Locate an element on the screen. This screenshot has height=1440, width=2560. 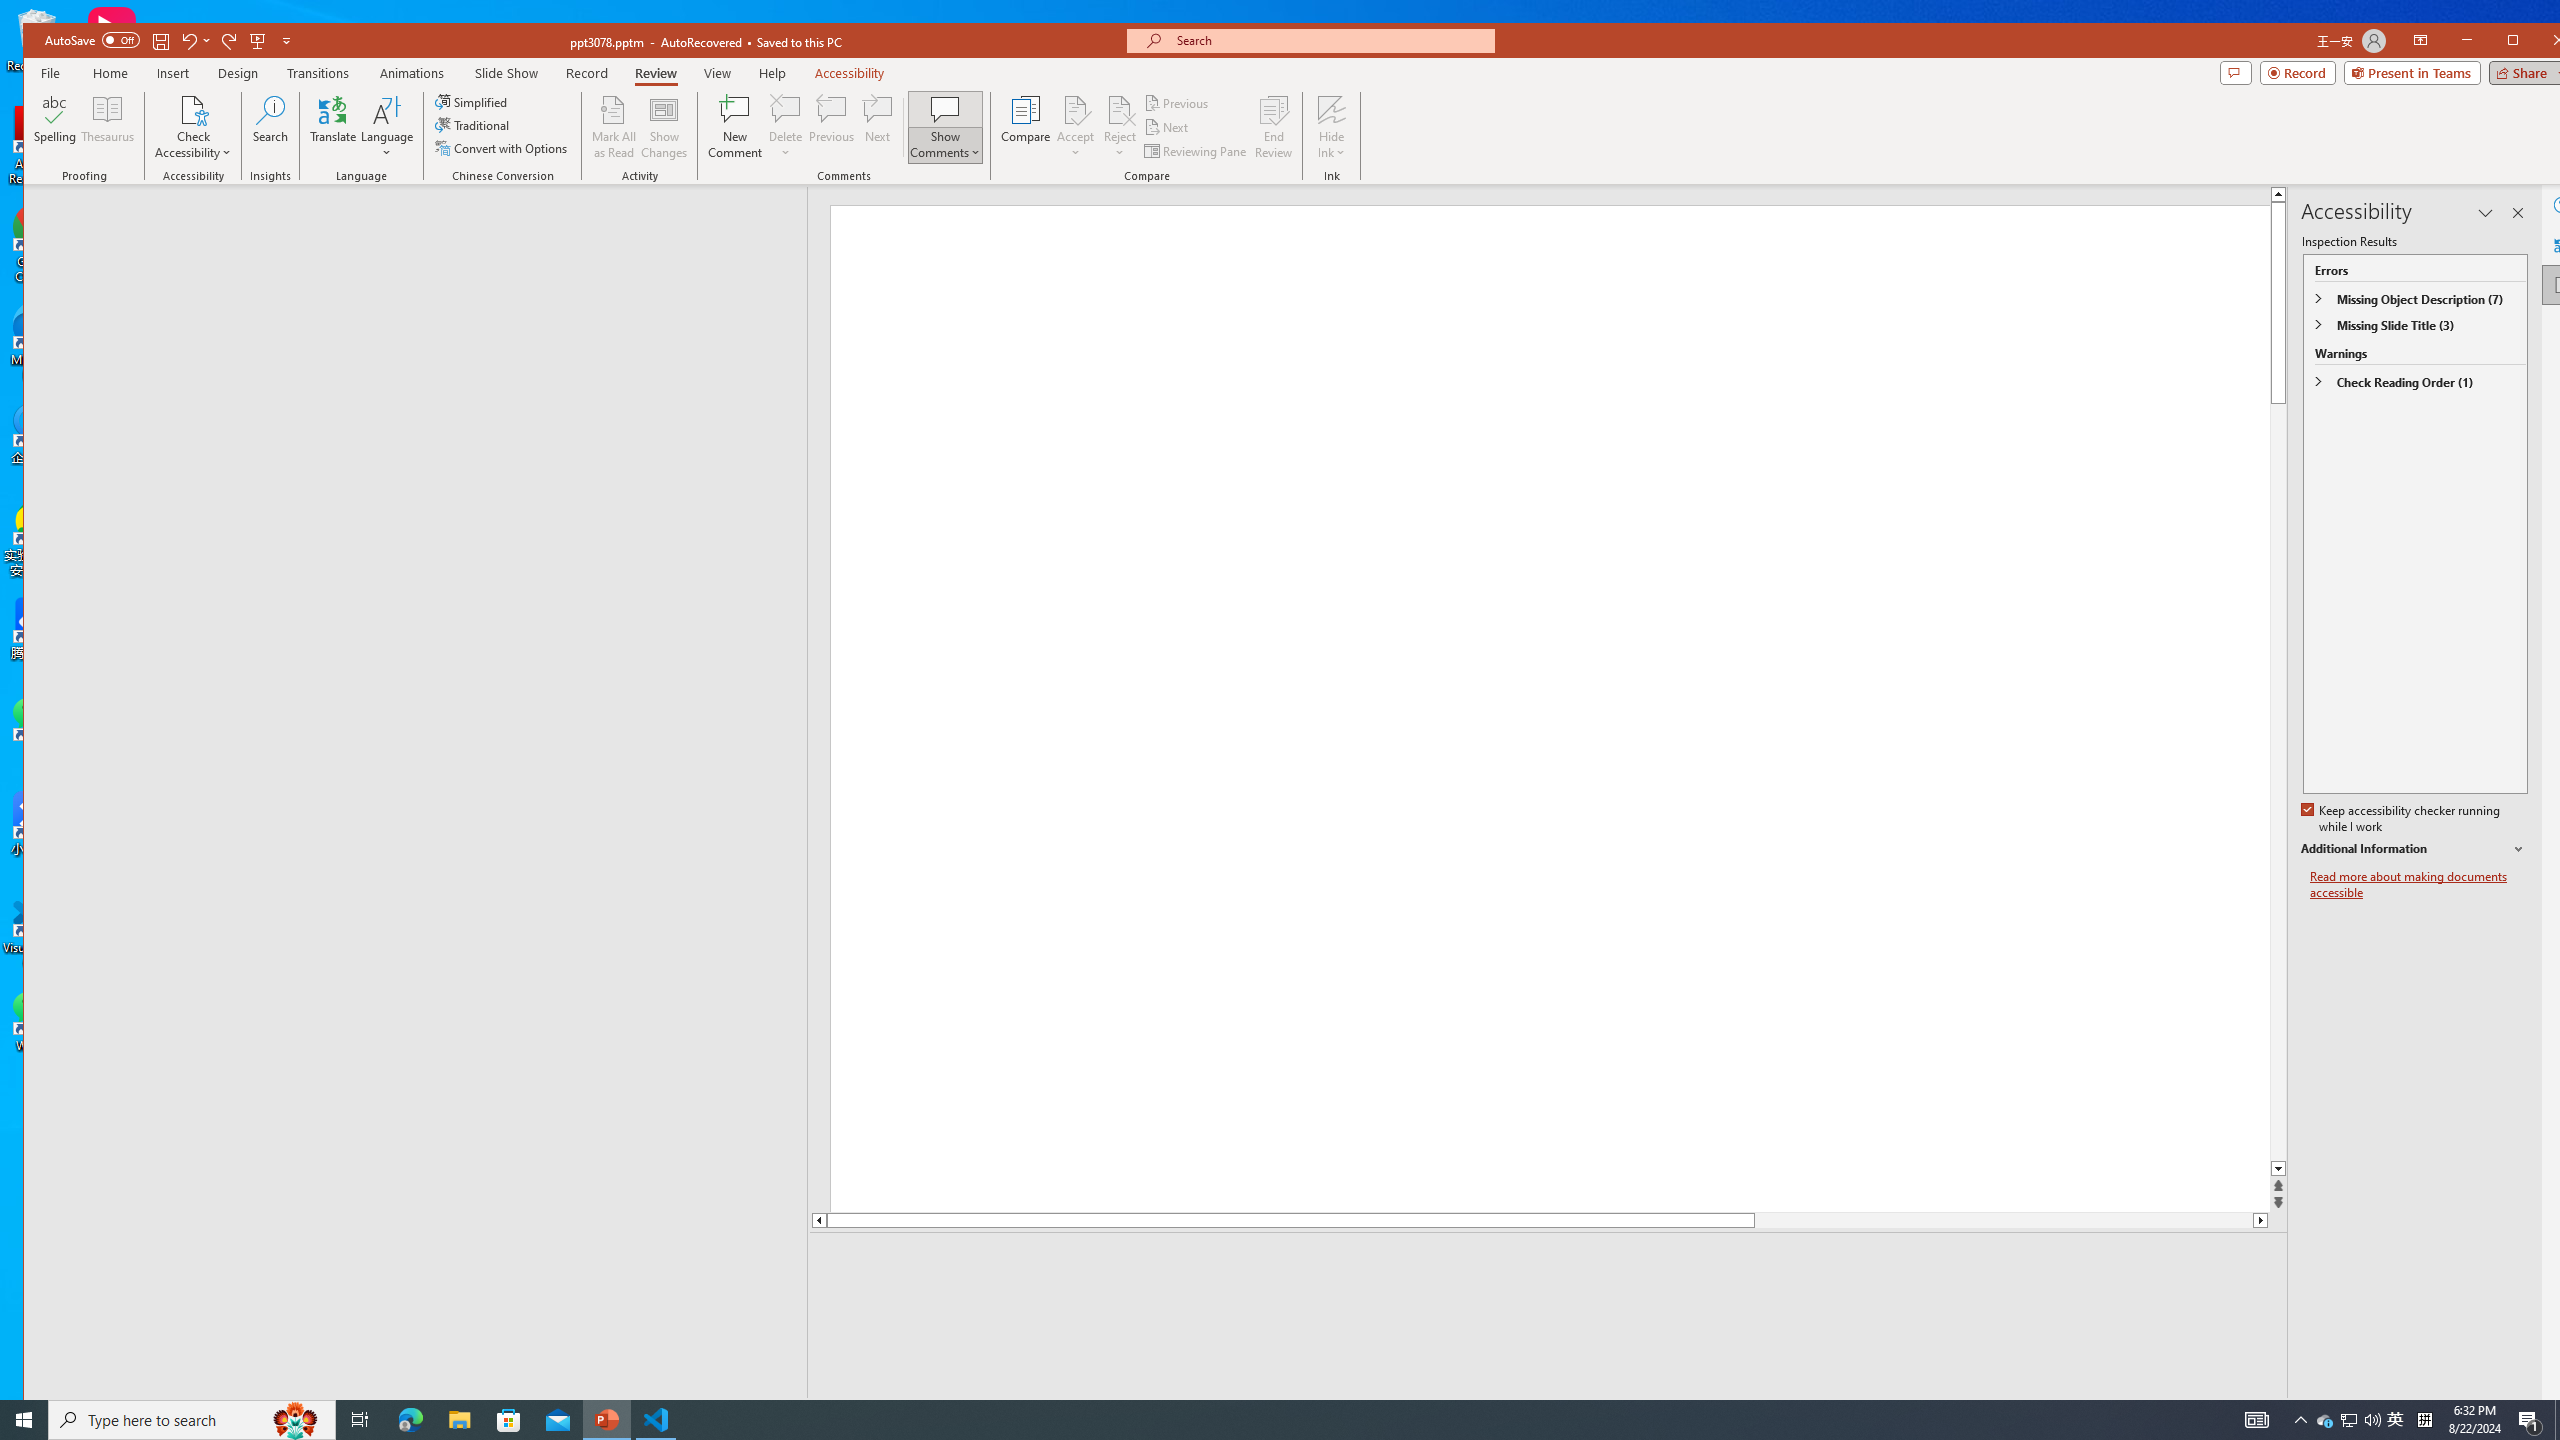
Language is located at coordinates (386, 127).